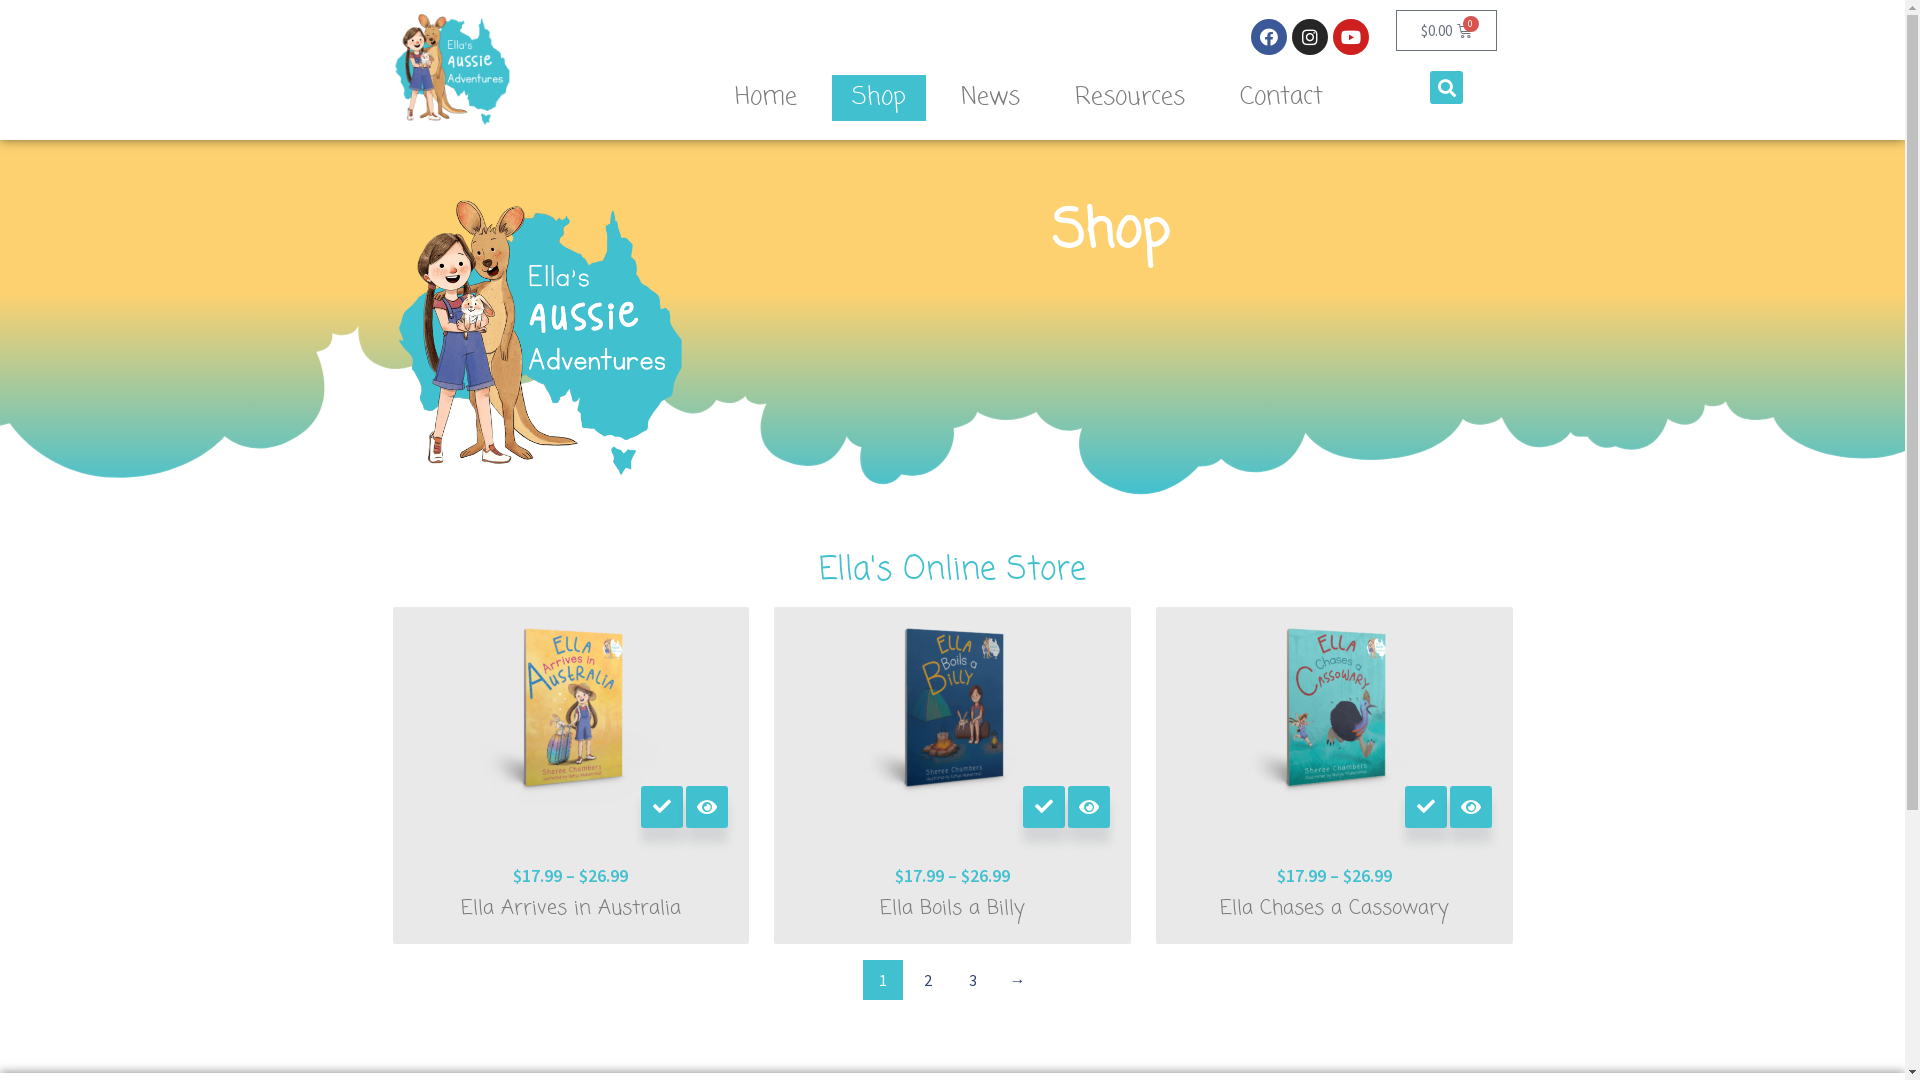 The width and height of the screenshot is (1920, 1080). What do you see at coordinates (928, 980) in the screenshot?
I see `2` at bounding box center [928, 980].